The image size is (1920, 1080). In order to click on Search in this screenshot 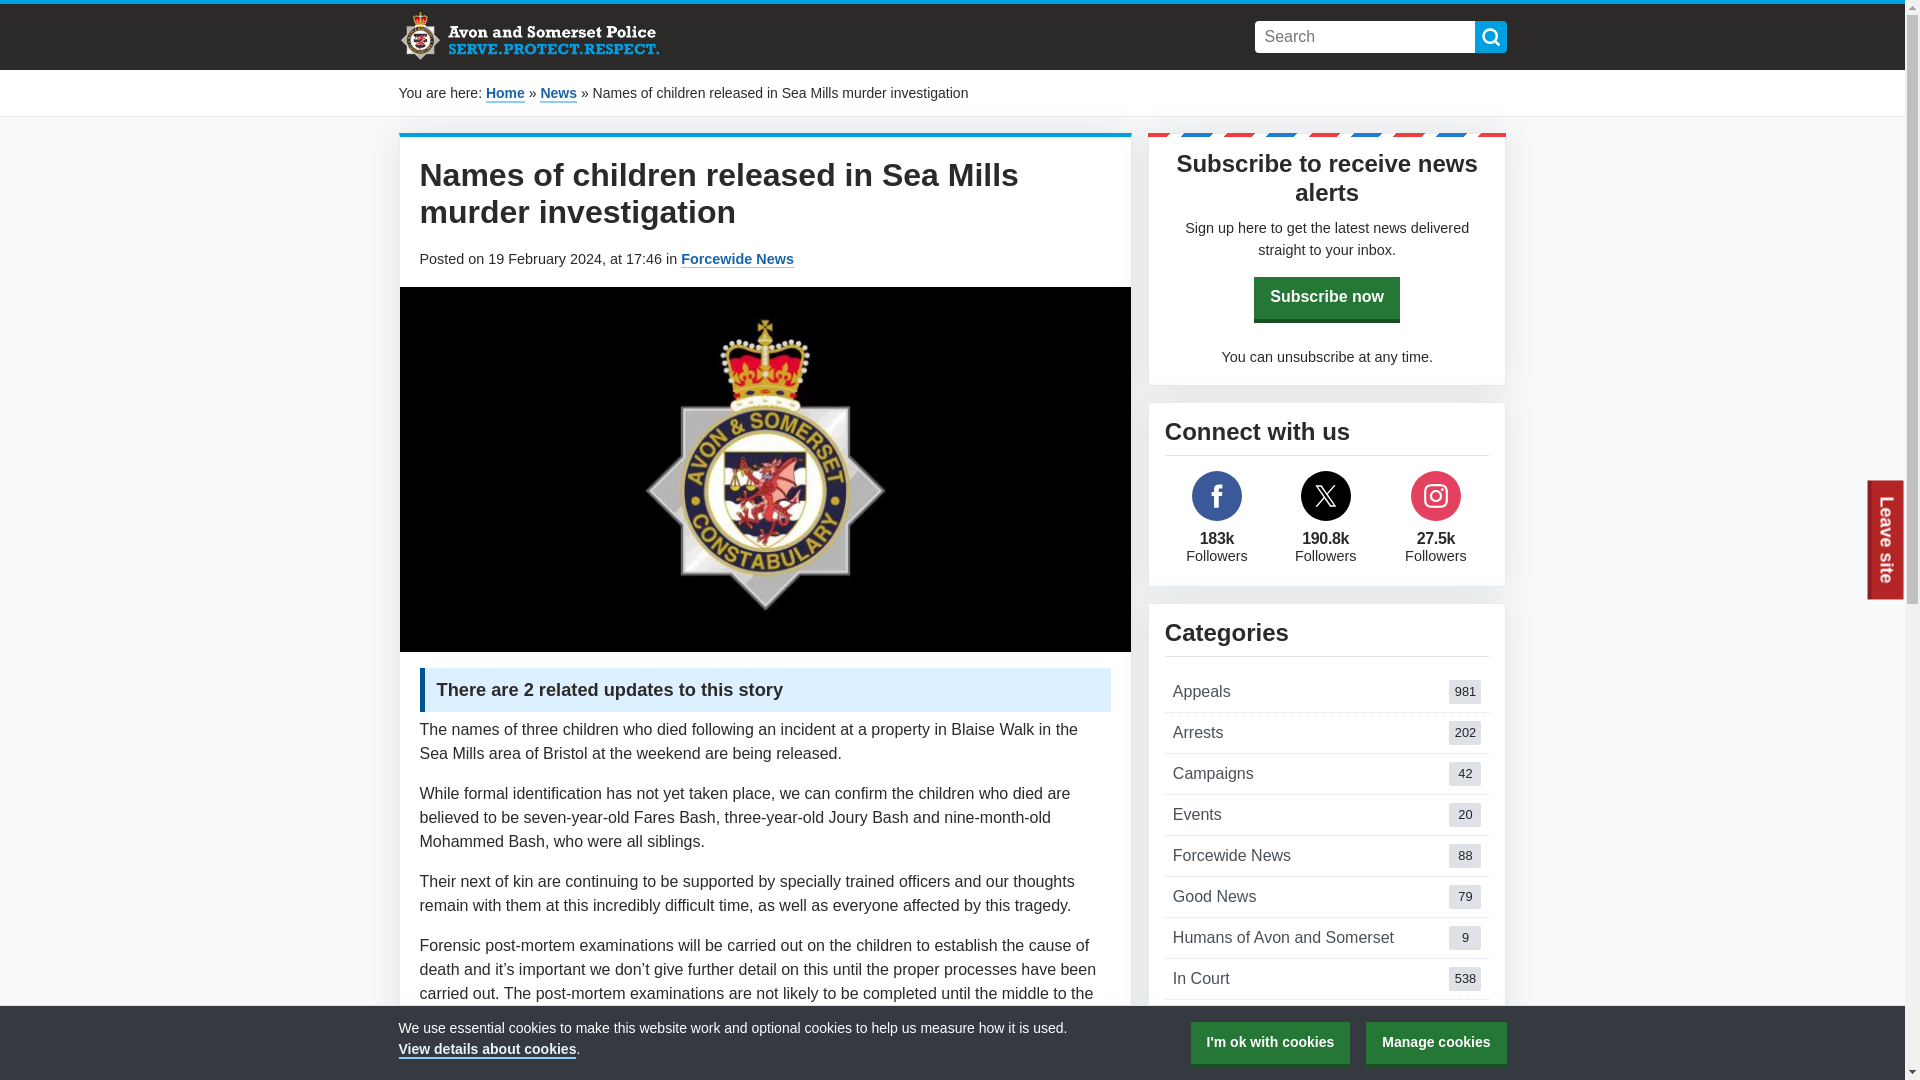, I will do `click(1327, 896)`.